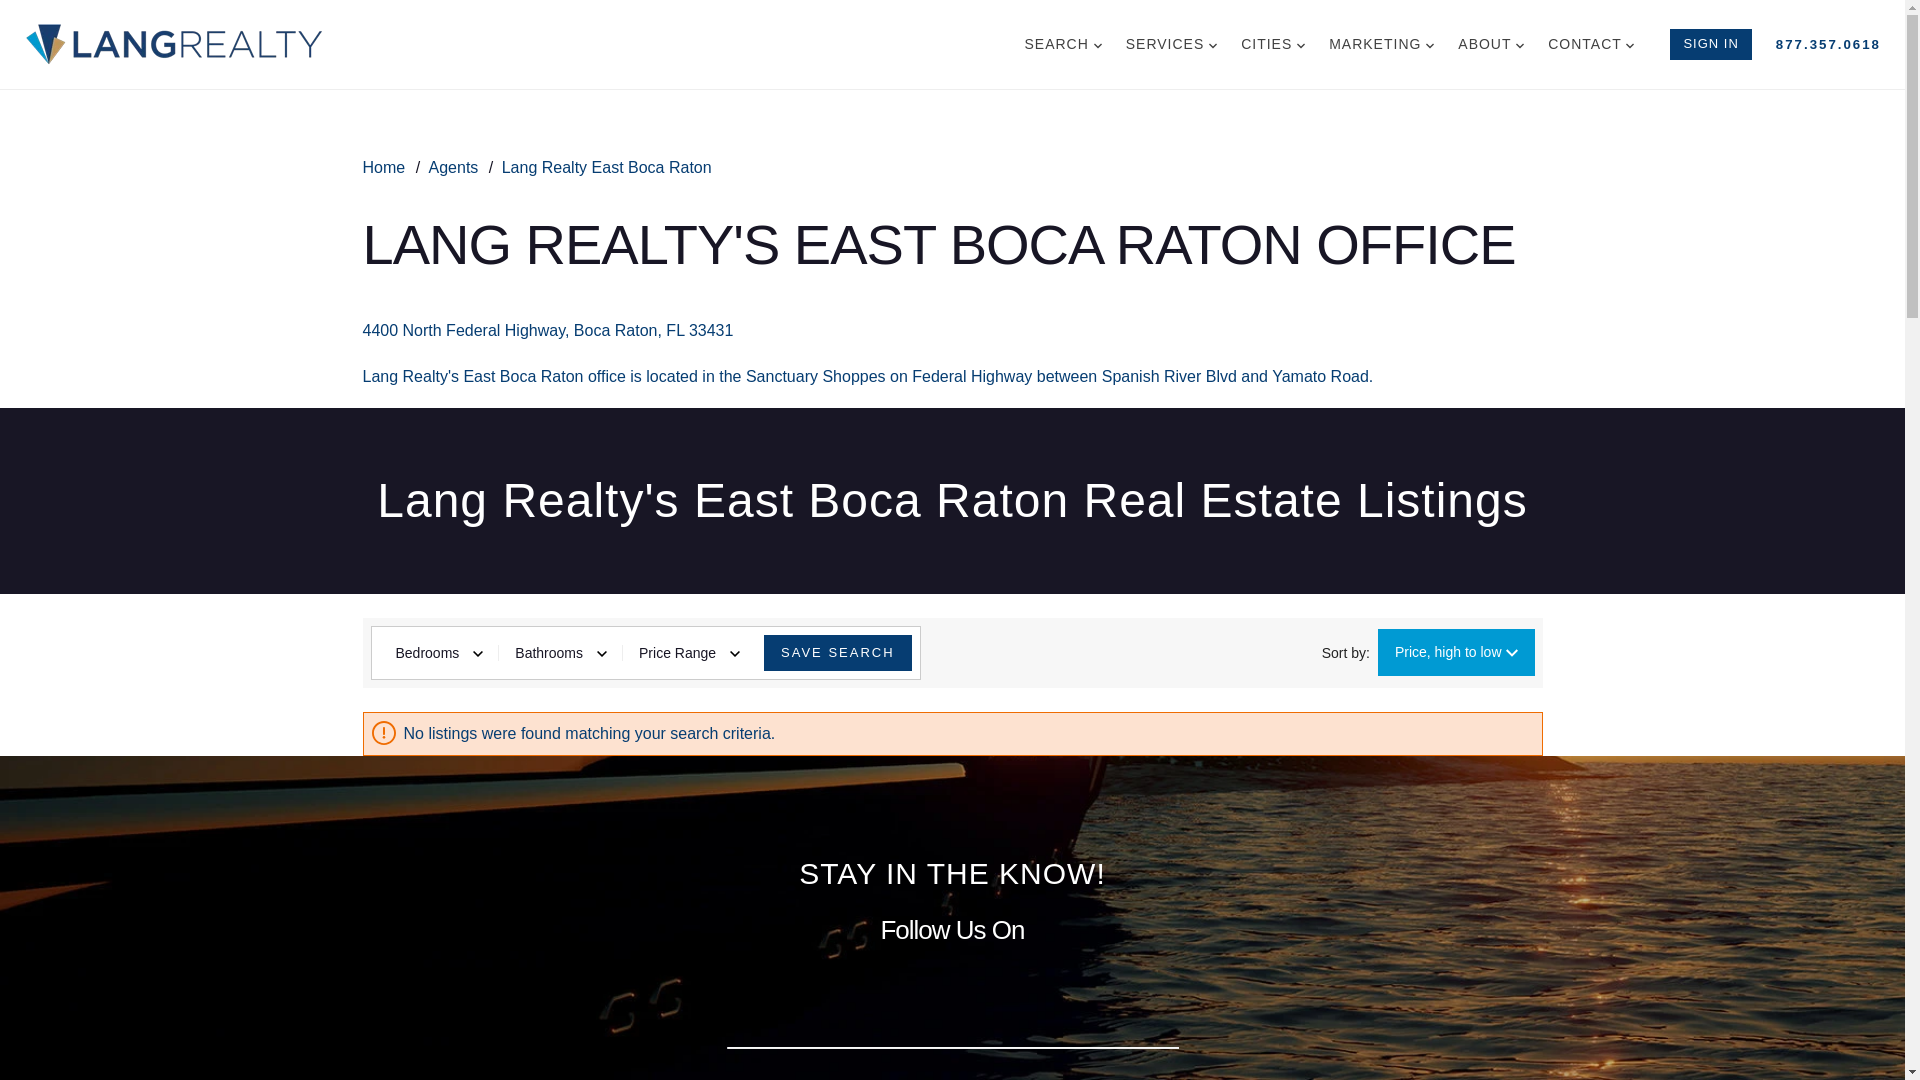 The width and height of the screenshot is (1920, 1080). Describe the element at coordinates (1630, 46) in the screenshot. I see `DROPDOWN ARROW` at that location.